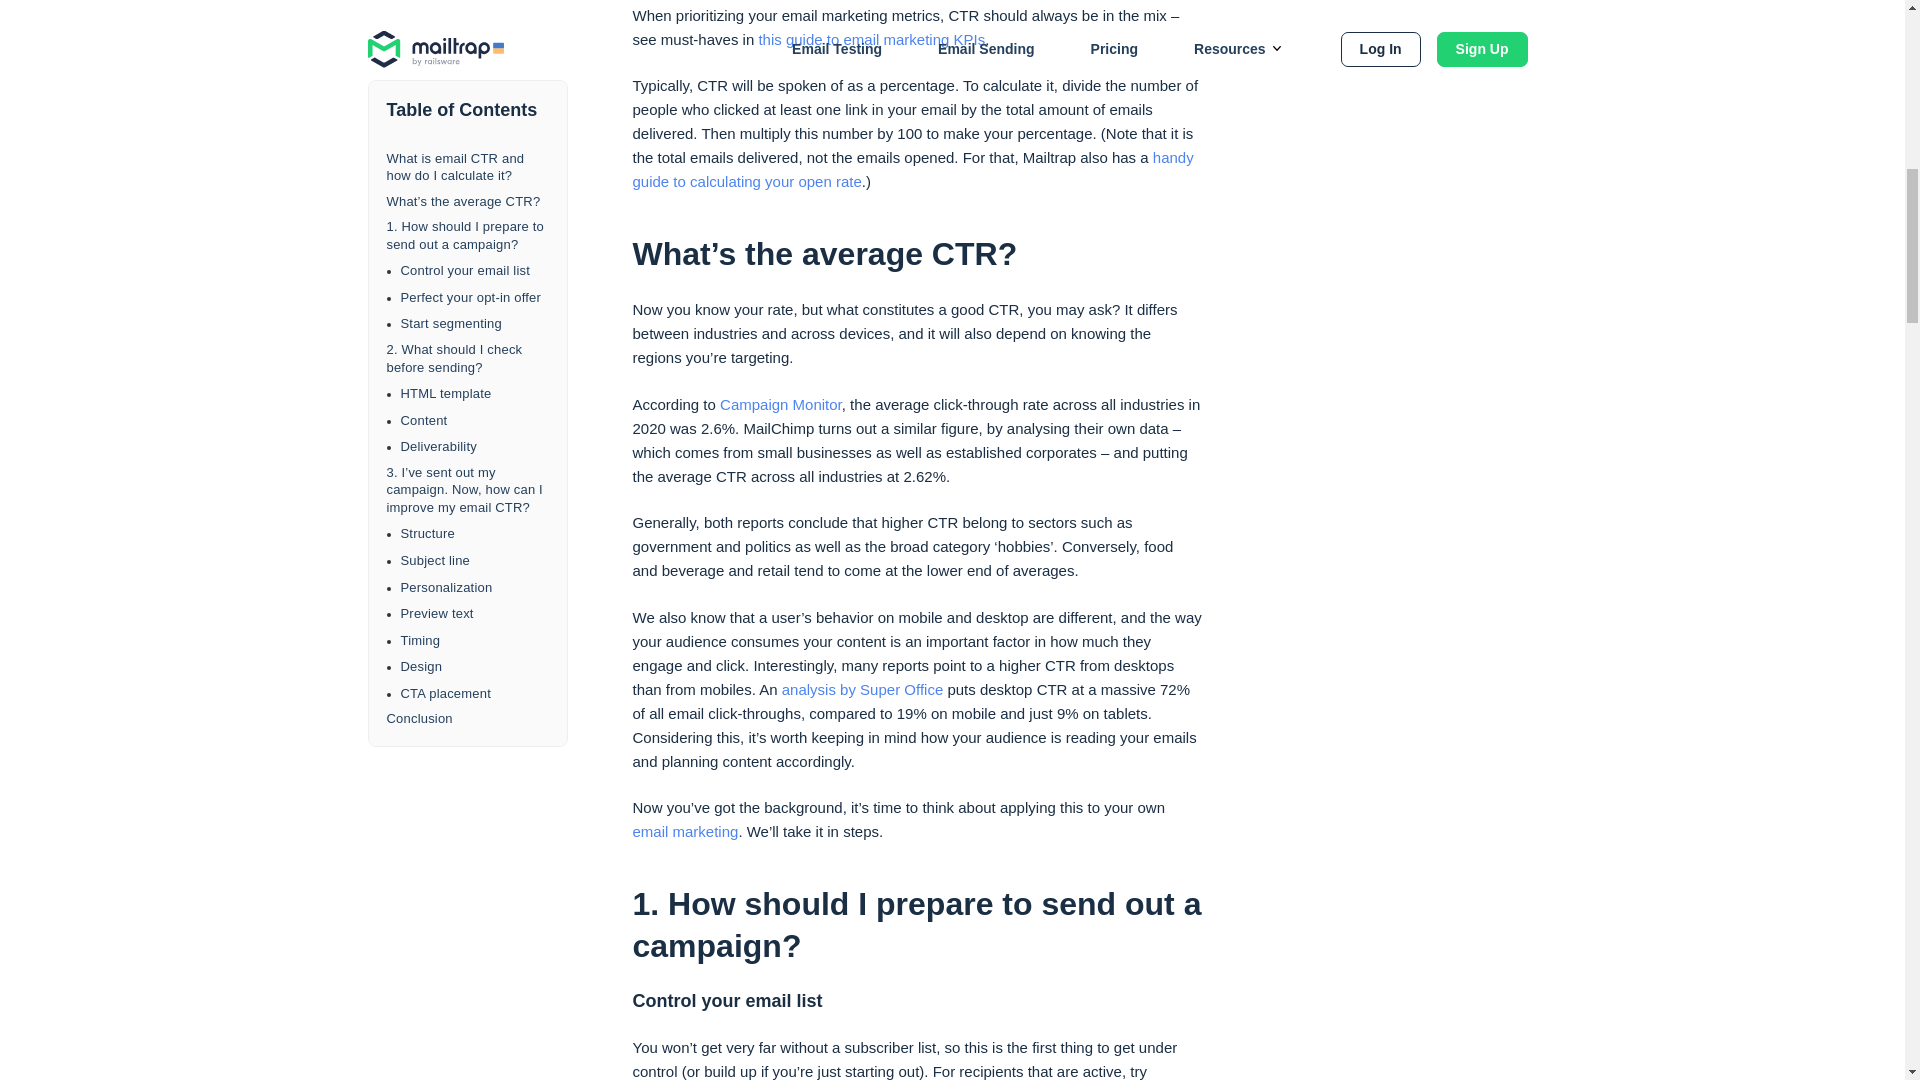 The image size is (1920, 1080). Describe the element at coordinates (473, 22) in the screenshot. I see `Subject line` at that location.